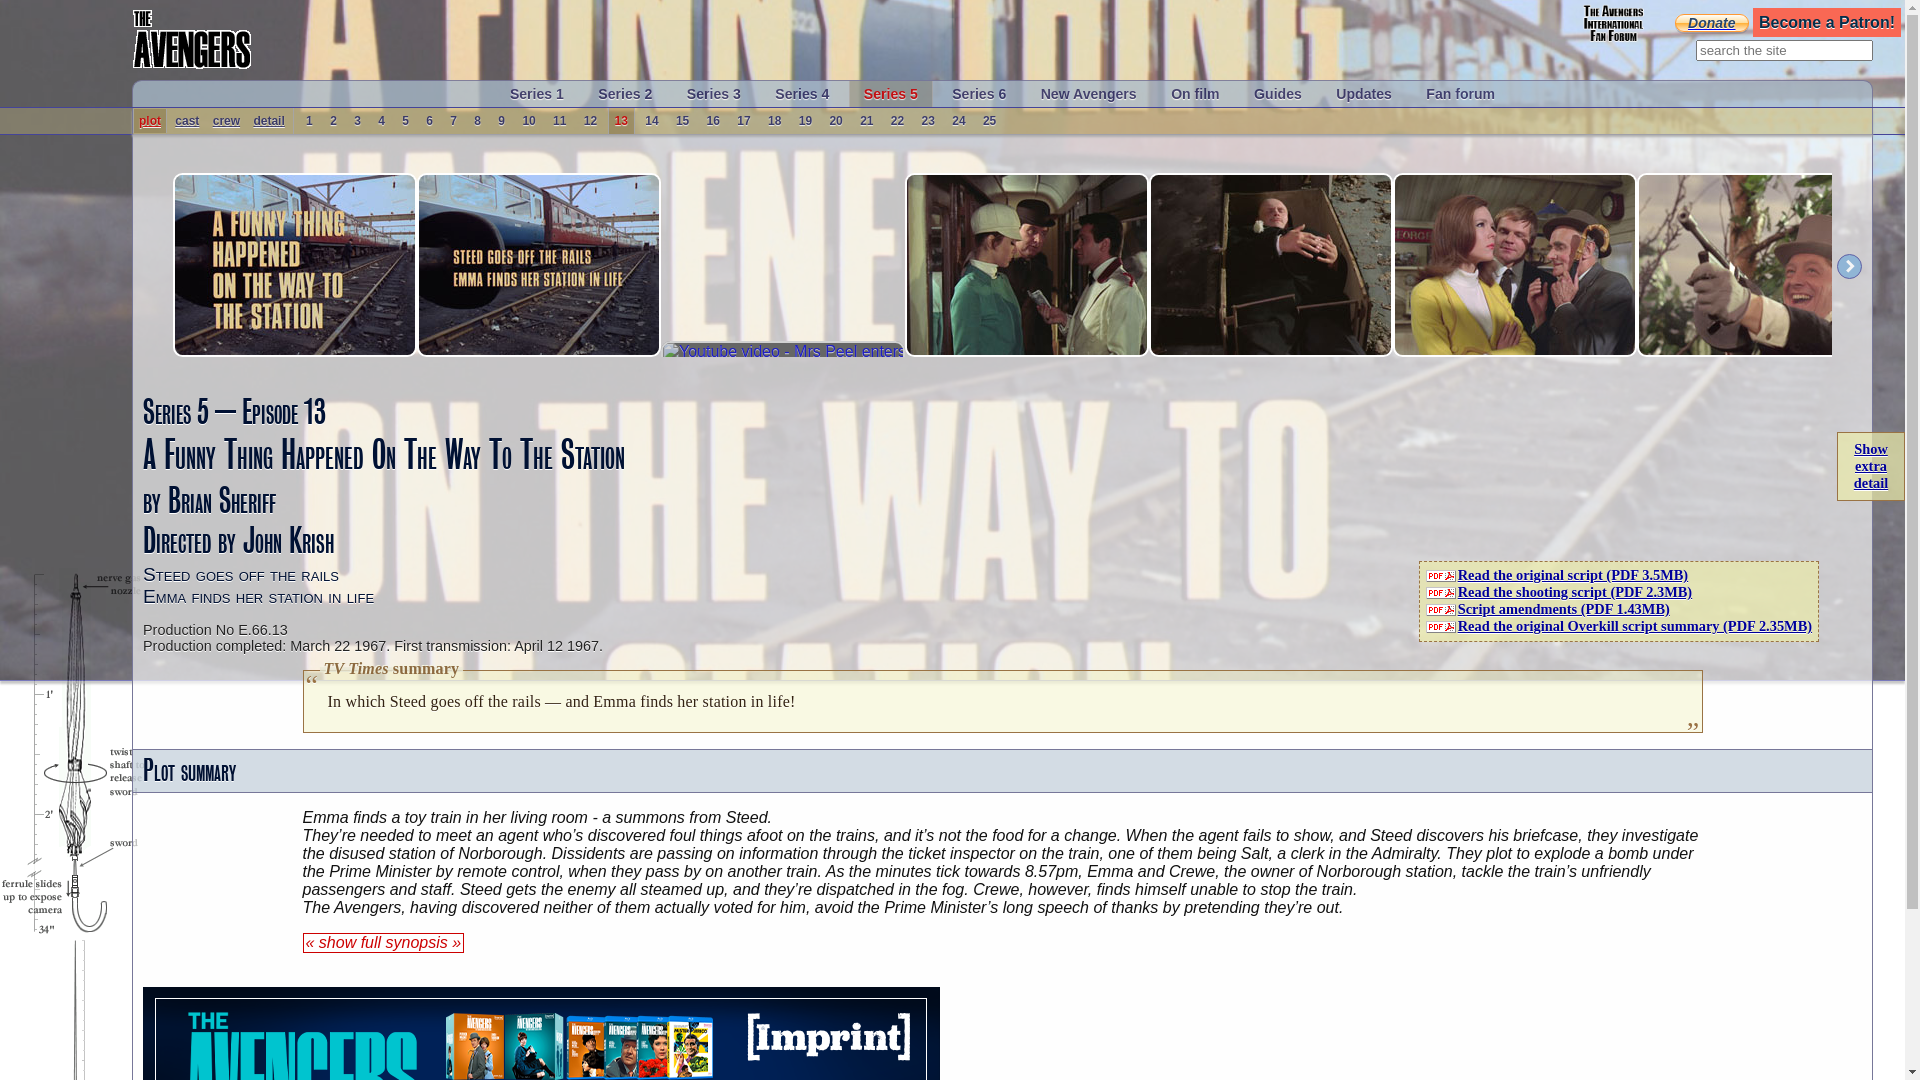  Describe the element at coordinates (383, 943) in the screenshot. I see `show full synopsis` at that location.